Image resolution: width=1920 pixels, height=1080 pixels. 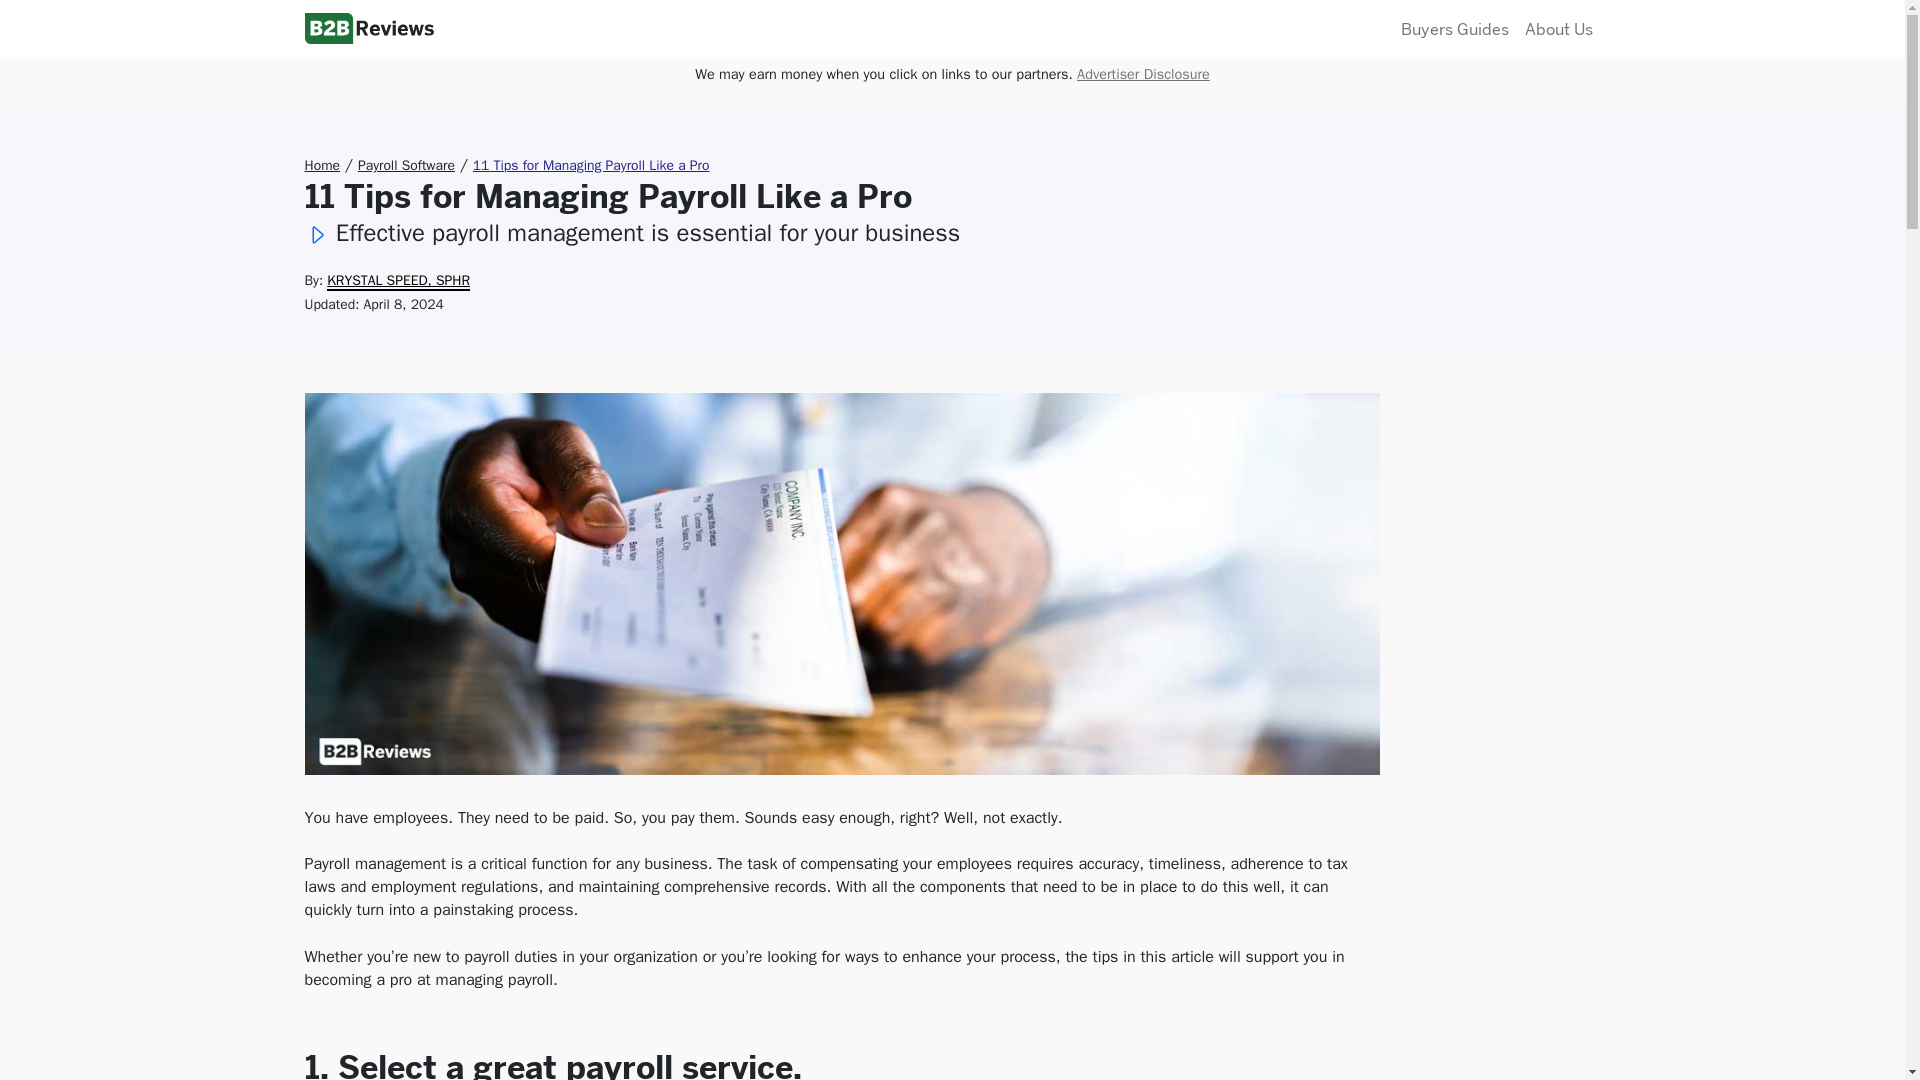 I want to click on About Us, so click(x=1558, y=28).